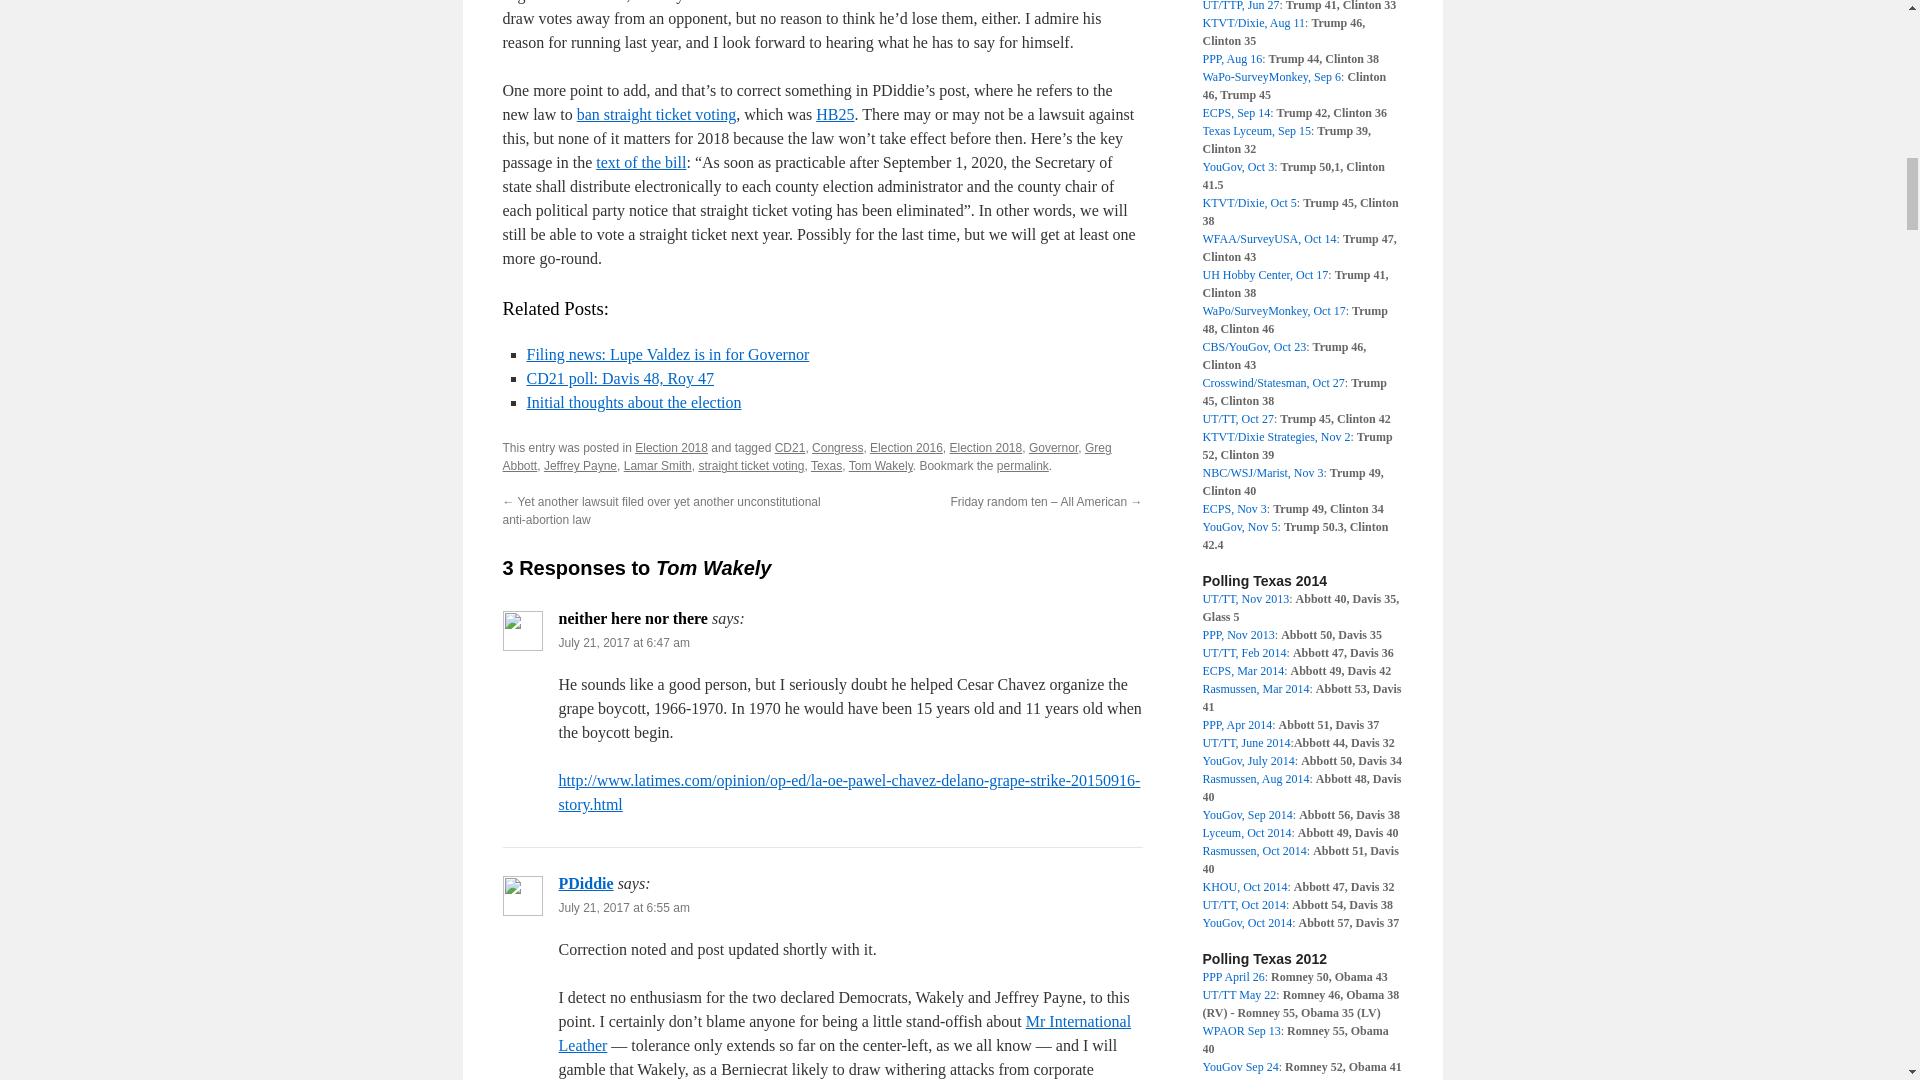 This screenshot has width=1920, height=1080. What do you see at coordinates (837, 447) in the screenshot?
I see `Congress` at bounding box center [837, 447].